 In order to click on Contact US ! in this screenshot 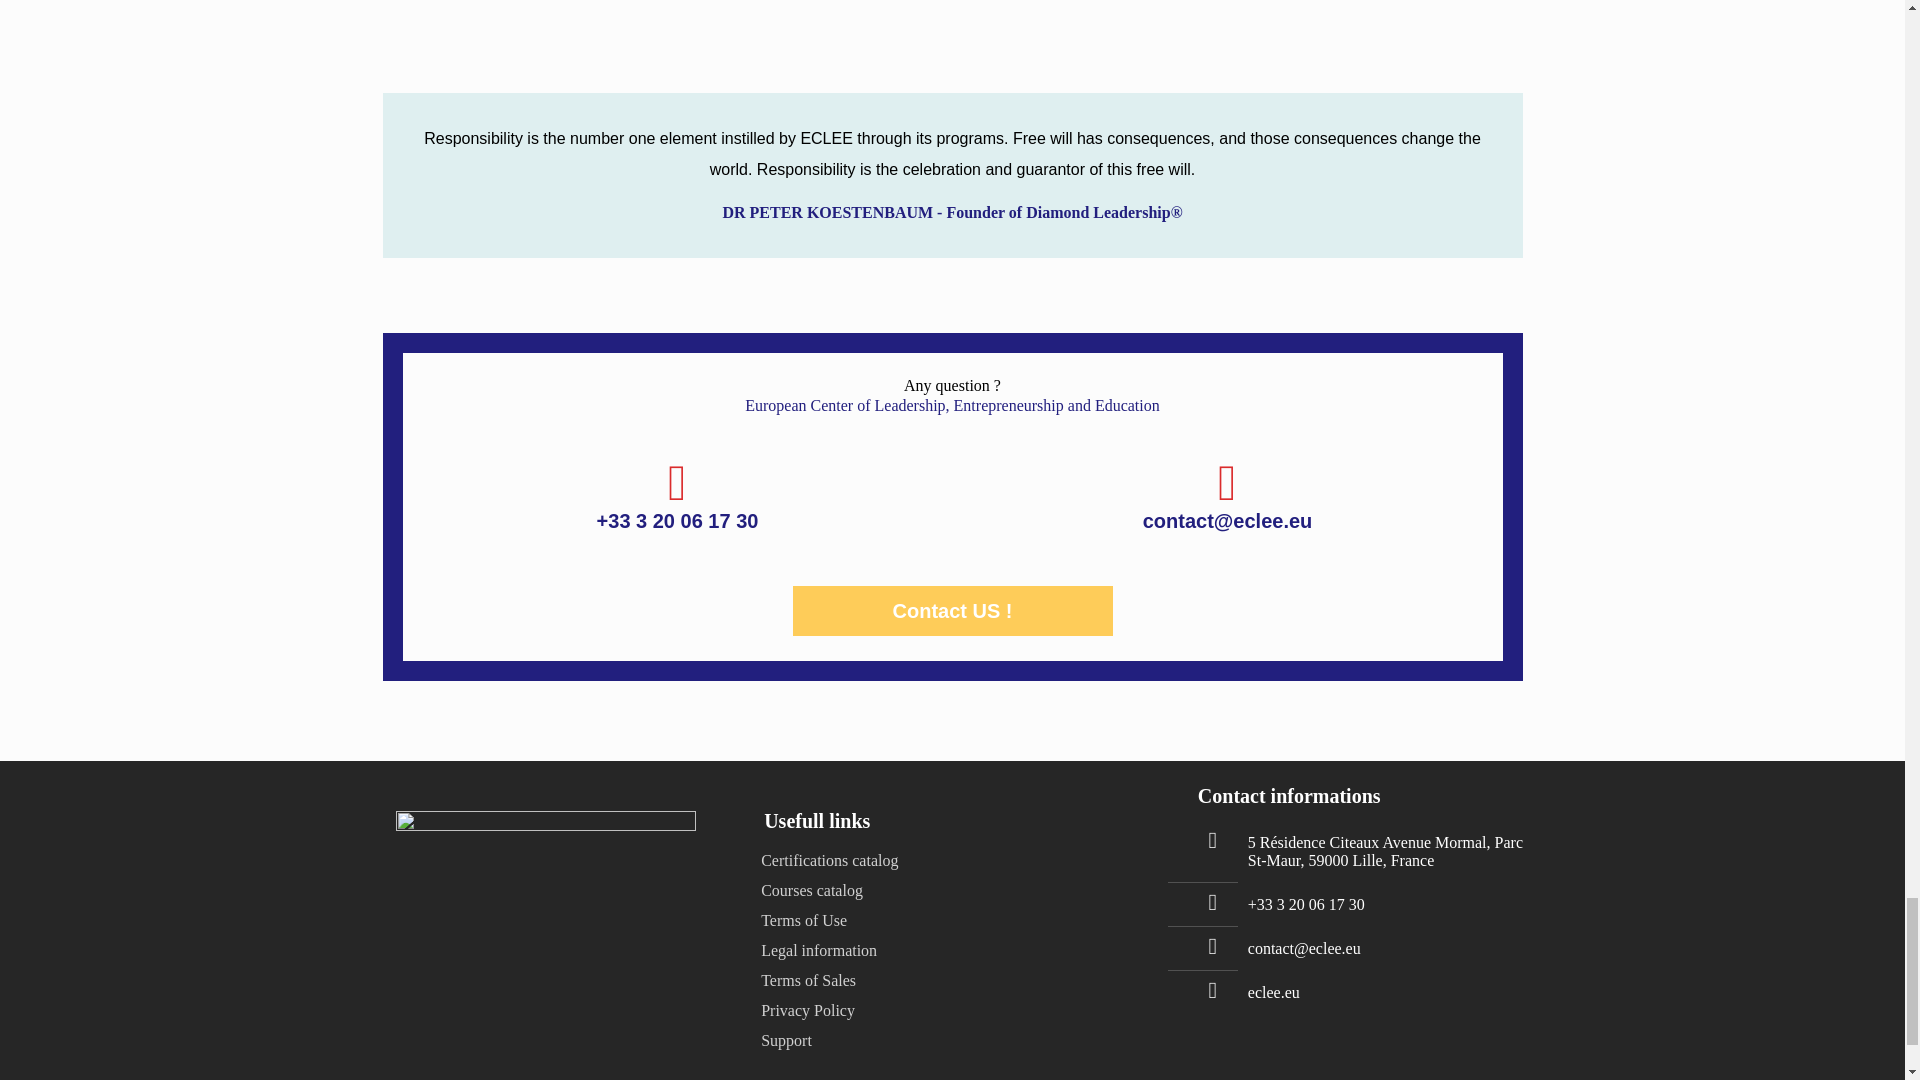, I will do `click(951, 611)`.